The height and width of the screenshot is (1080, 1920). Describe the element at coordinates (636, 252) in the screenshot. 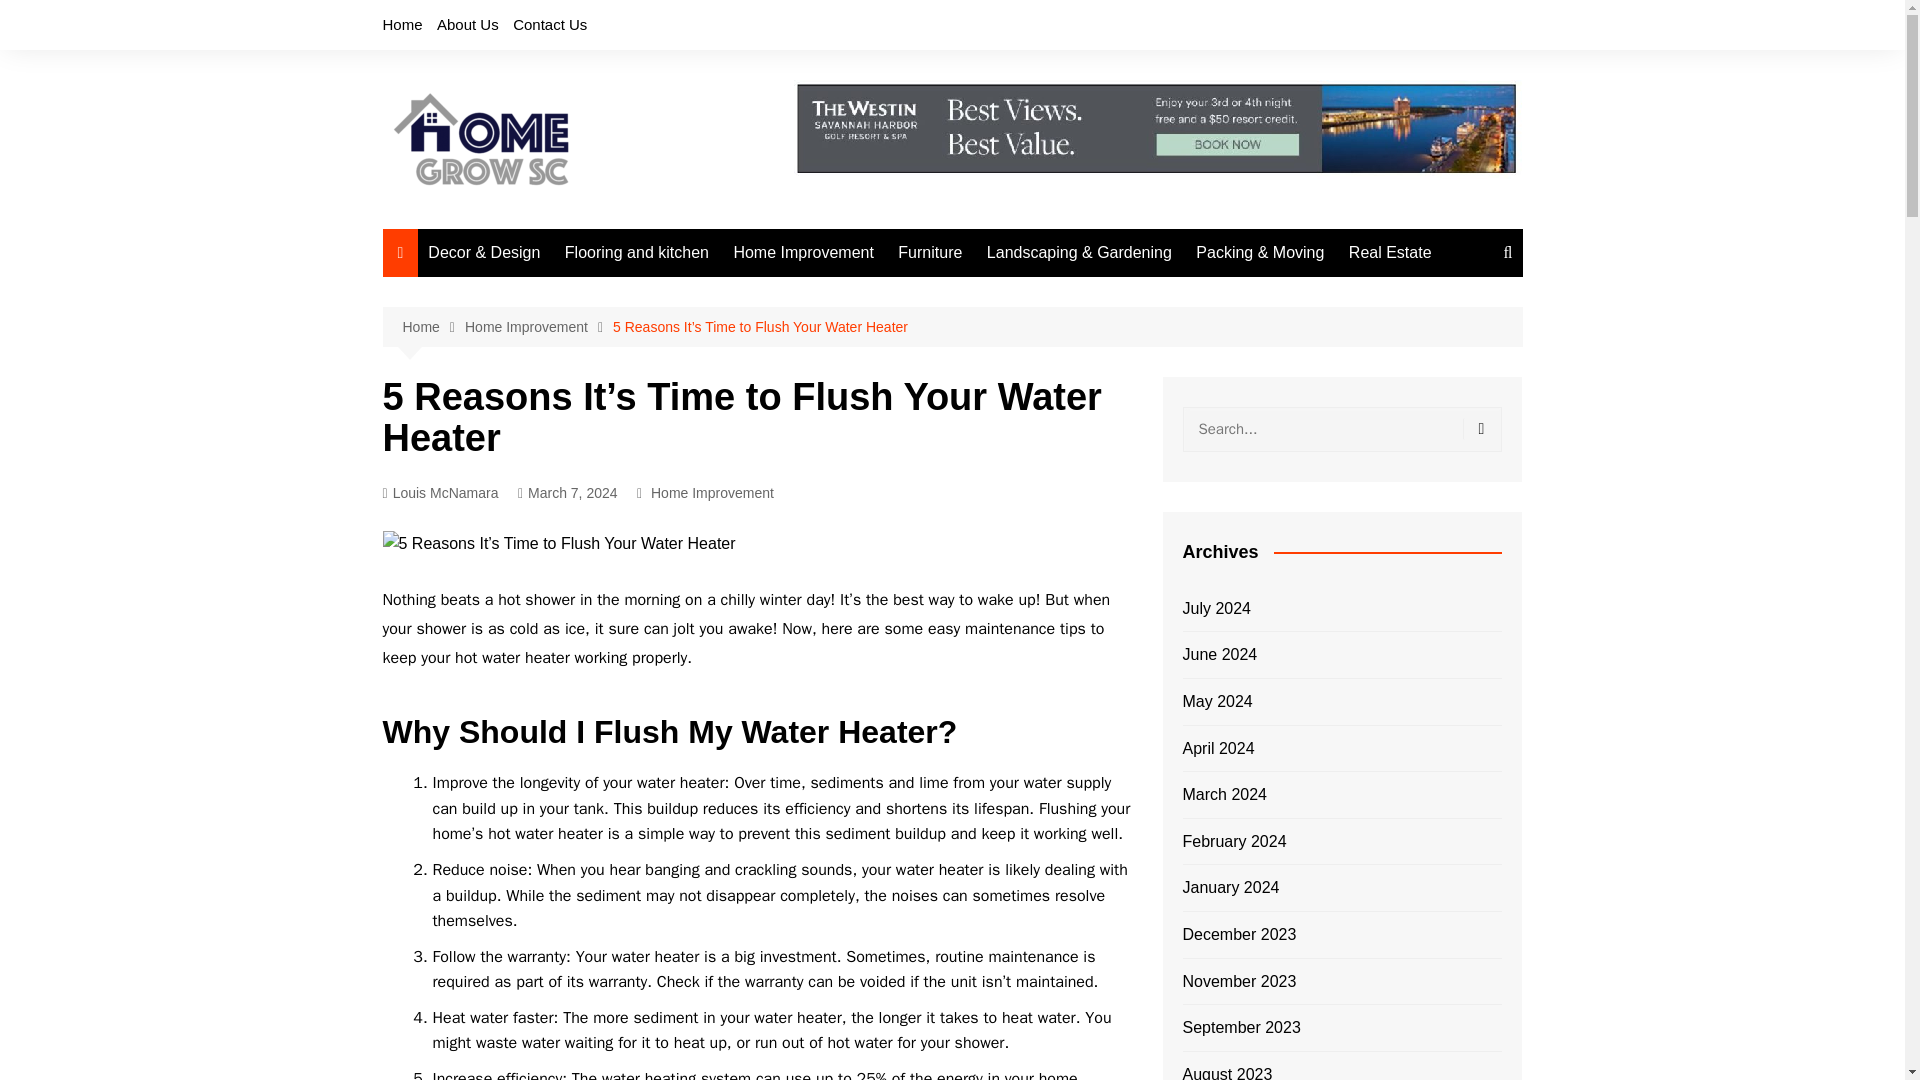

I see `Flooring and kitchen` at that location.